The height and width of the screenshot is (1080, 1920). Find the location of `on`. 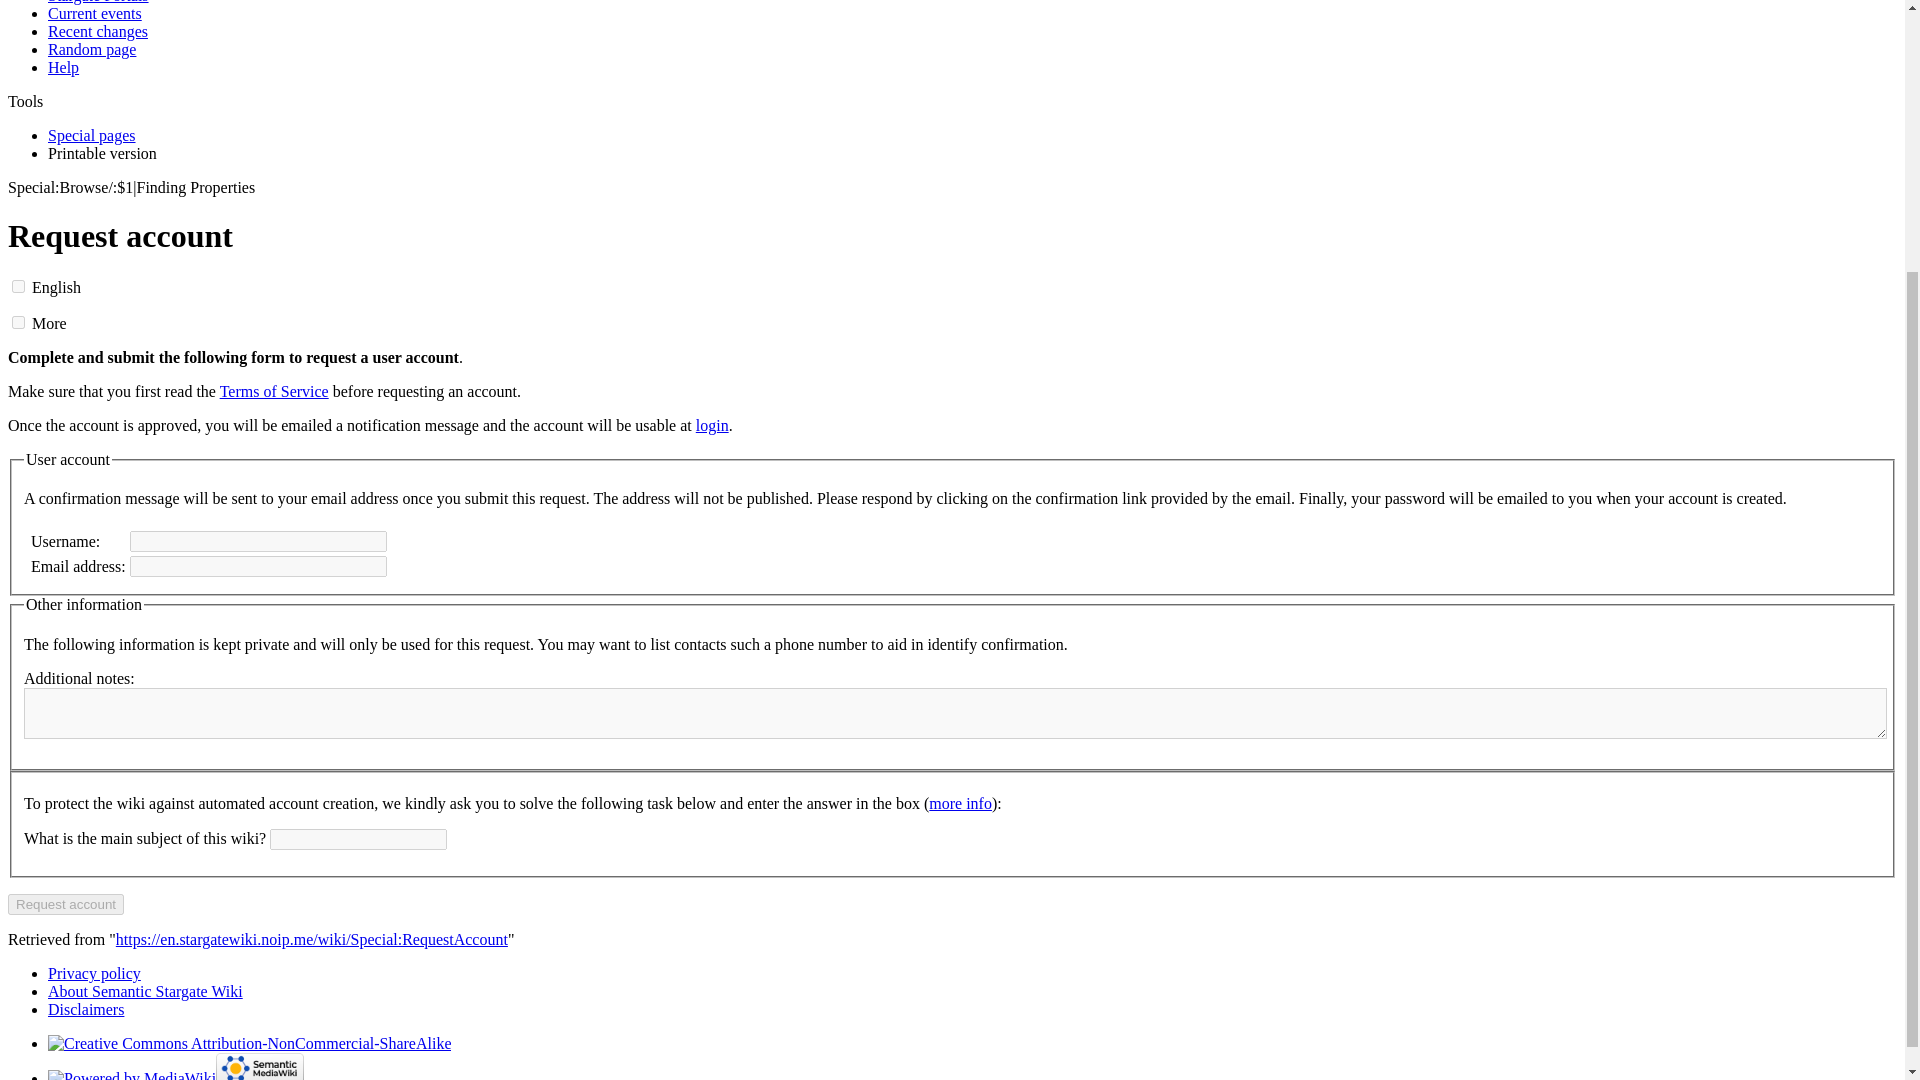

on is located at coordinates (18, 286).